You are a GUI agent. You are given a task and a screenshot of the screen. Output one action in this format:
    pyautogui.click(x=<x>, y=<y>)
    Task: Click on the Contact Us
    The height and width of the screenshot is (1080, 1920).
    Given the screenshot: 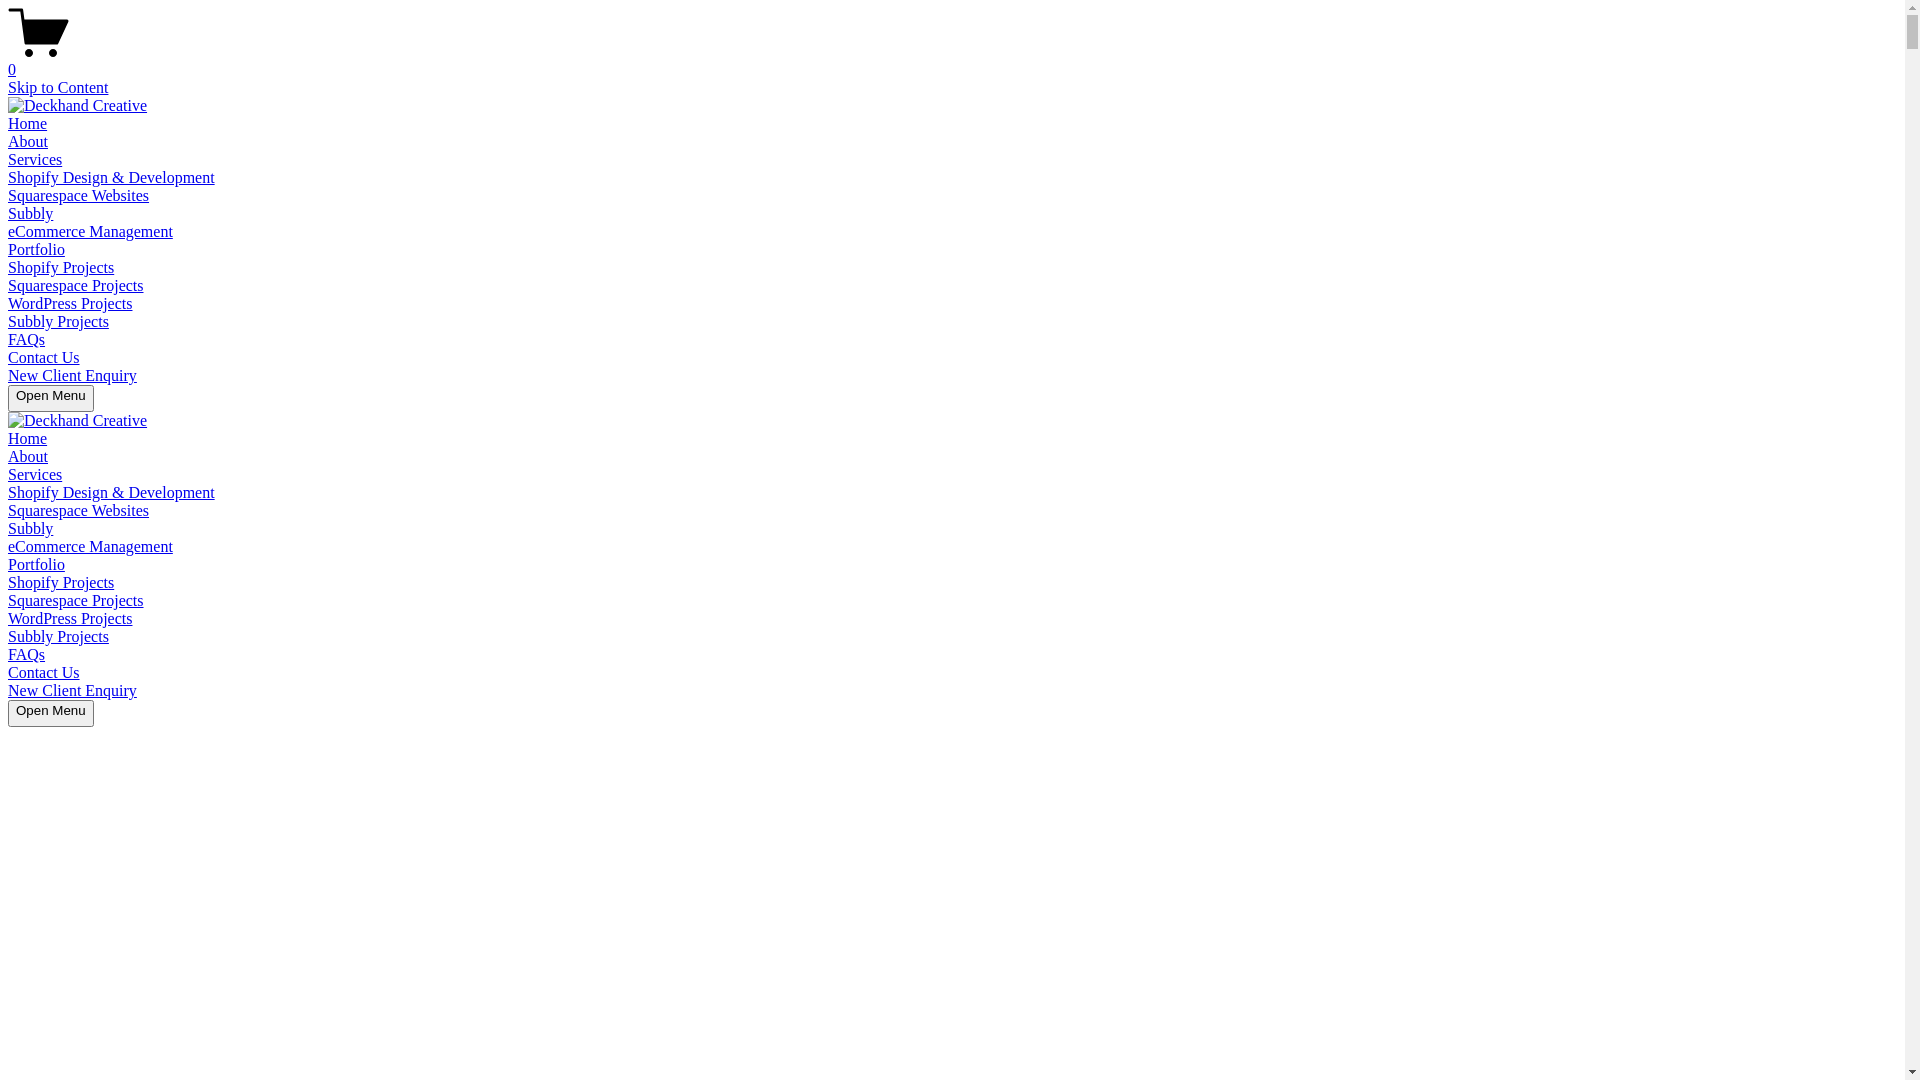 What is the action you would take?
    pyautogui.click(x=44, y=358)
    